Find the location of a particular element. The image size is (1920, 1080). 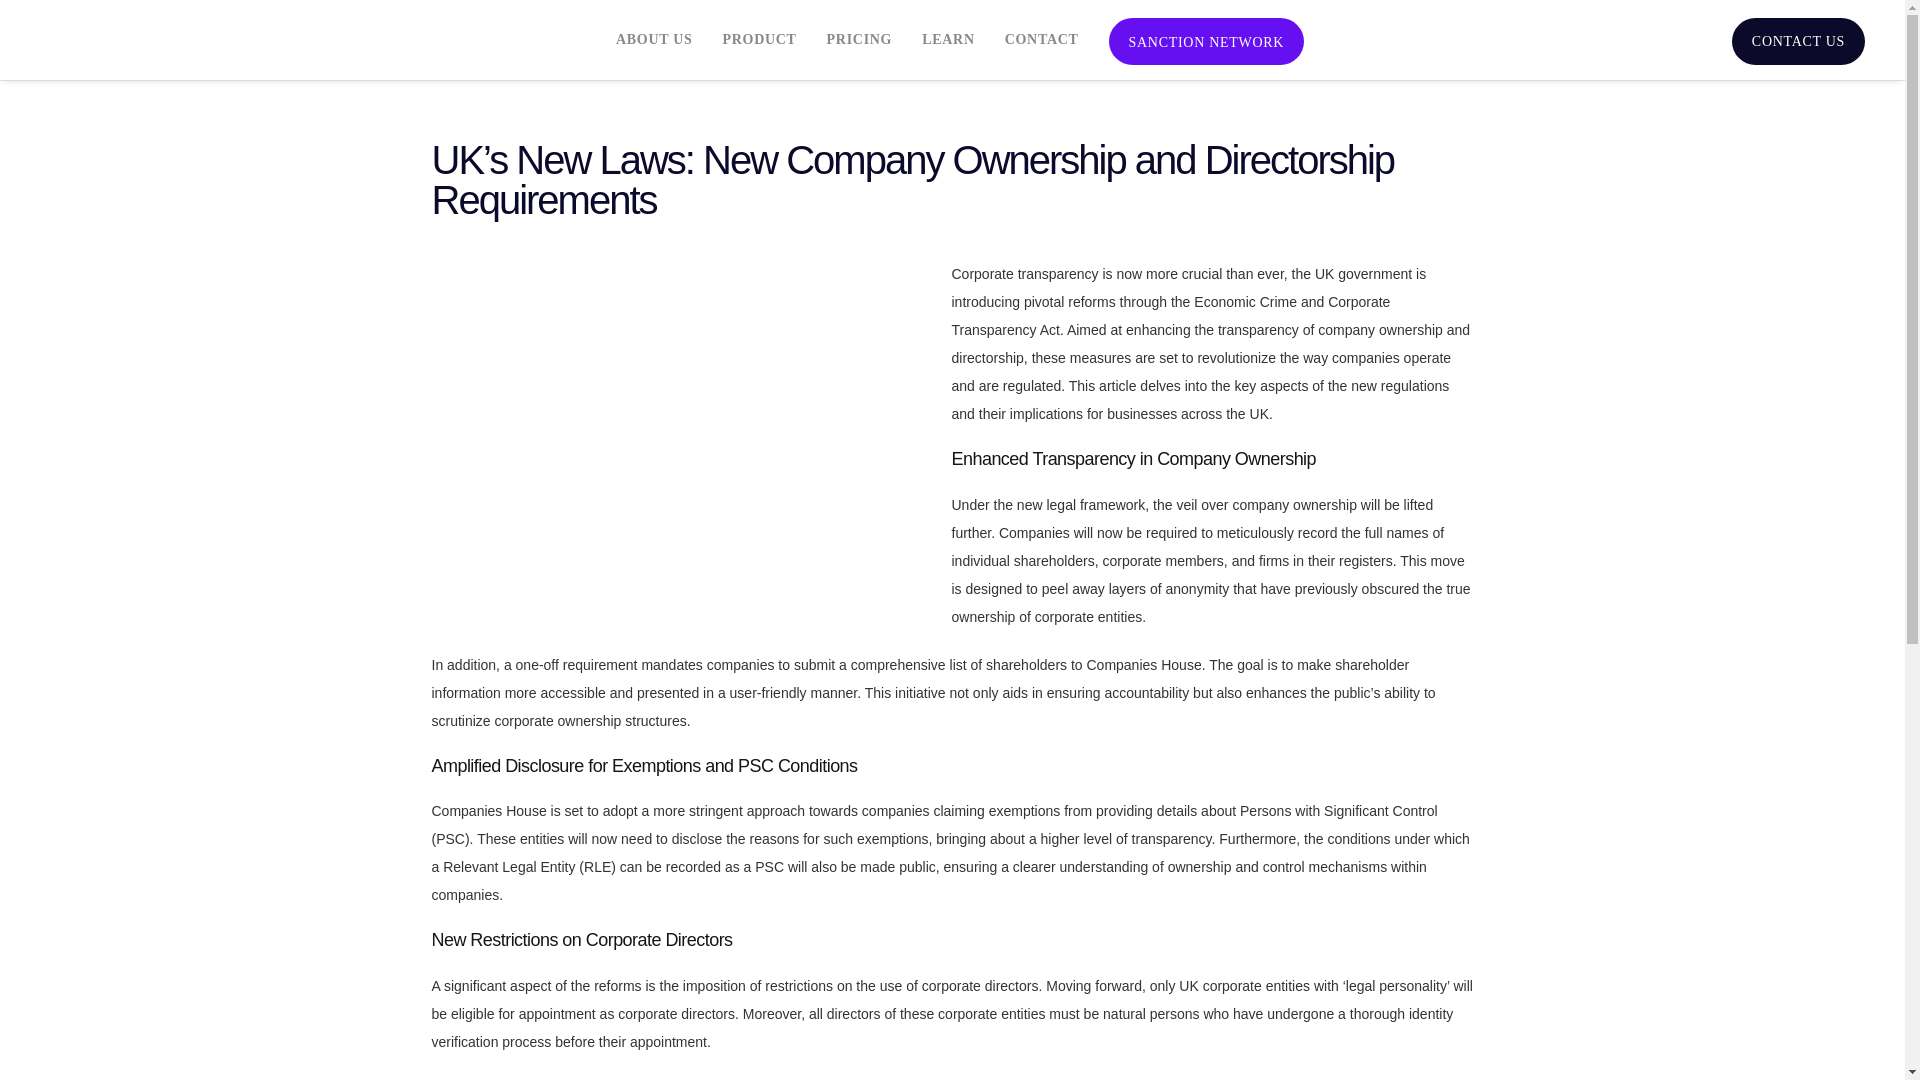

Contact is located at coordinates (1798, 42).